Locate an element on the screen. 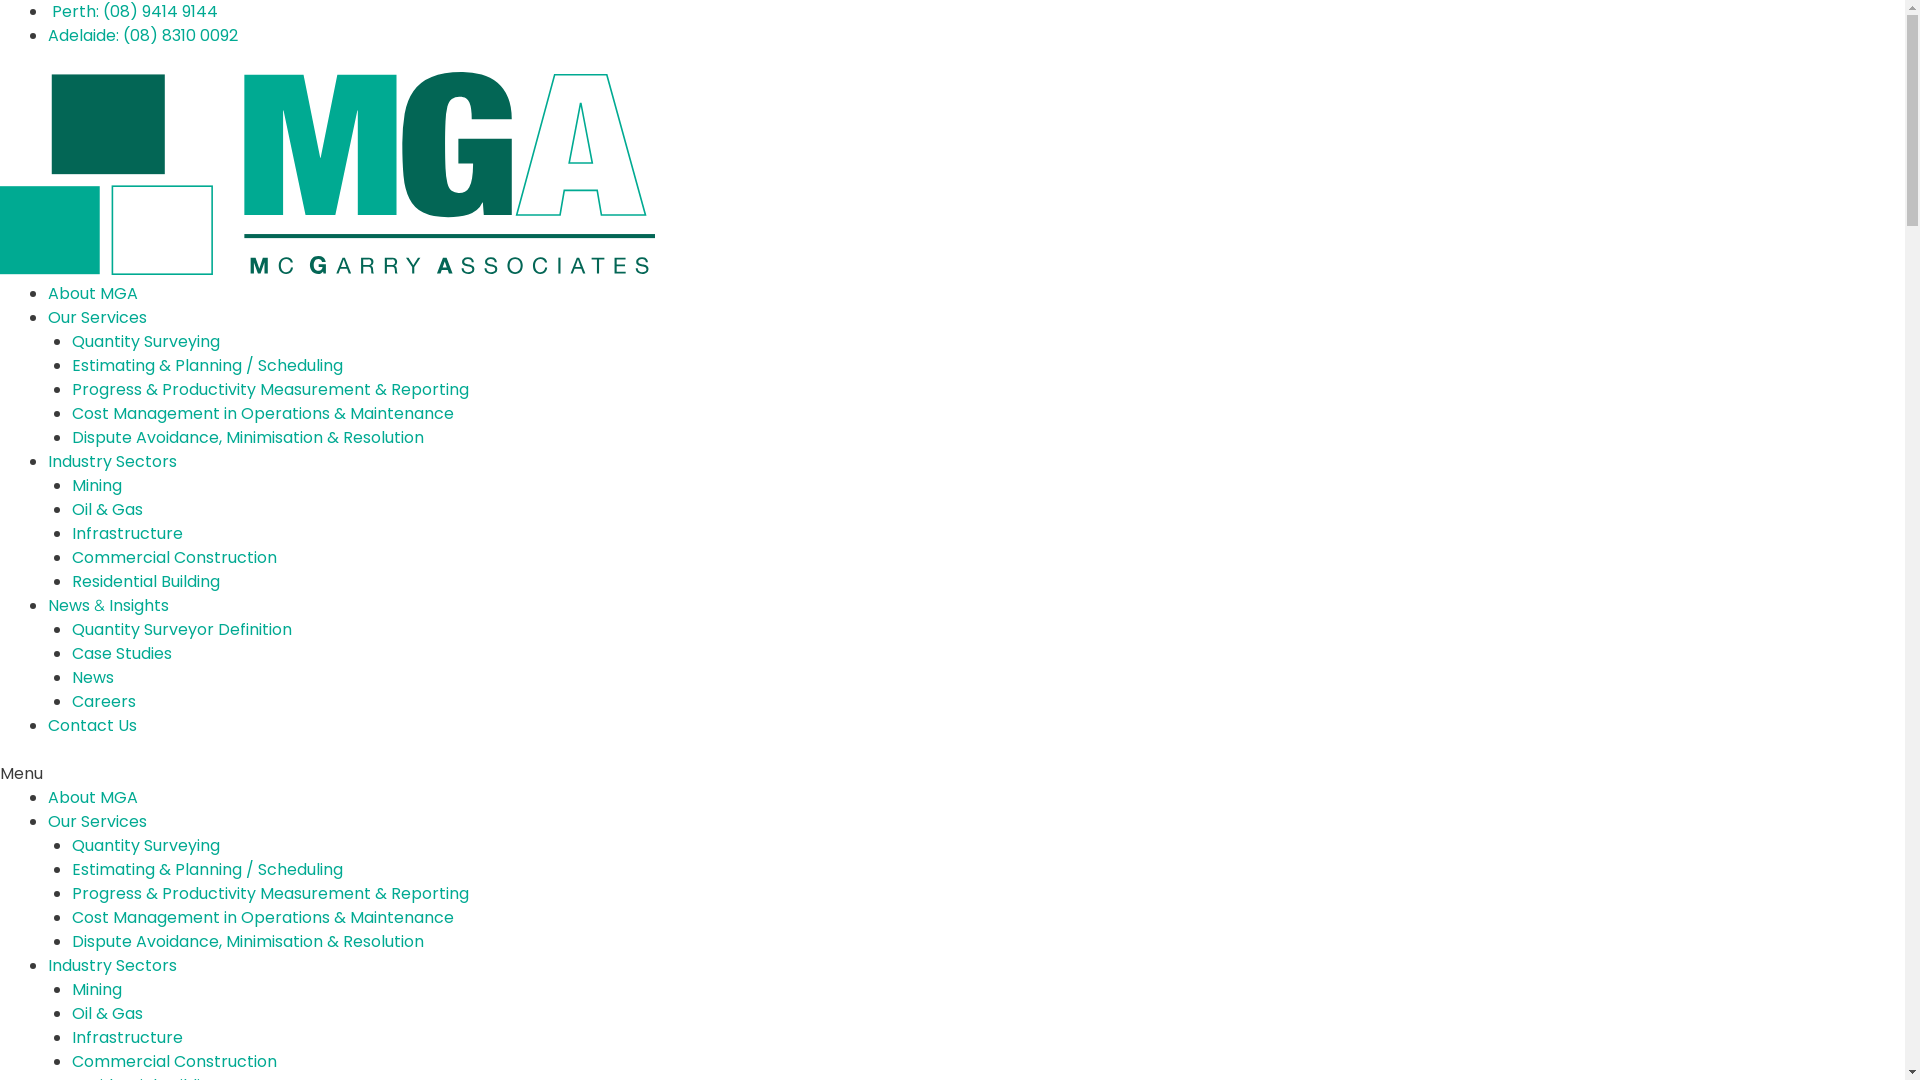 The width and height of the screenshot is (1920, 1080). Our Services is located at coordinates (98, 318).